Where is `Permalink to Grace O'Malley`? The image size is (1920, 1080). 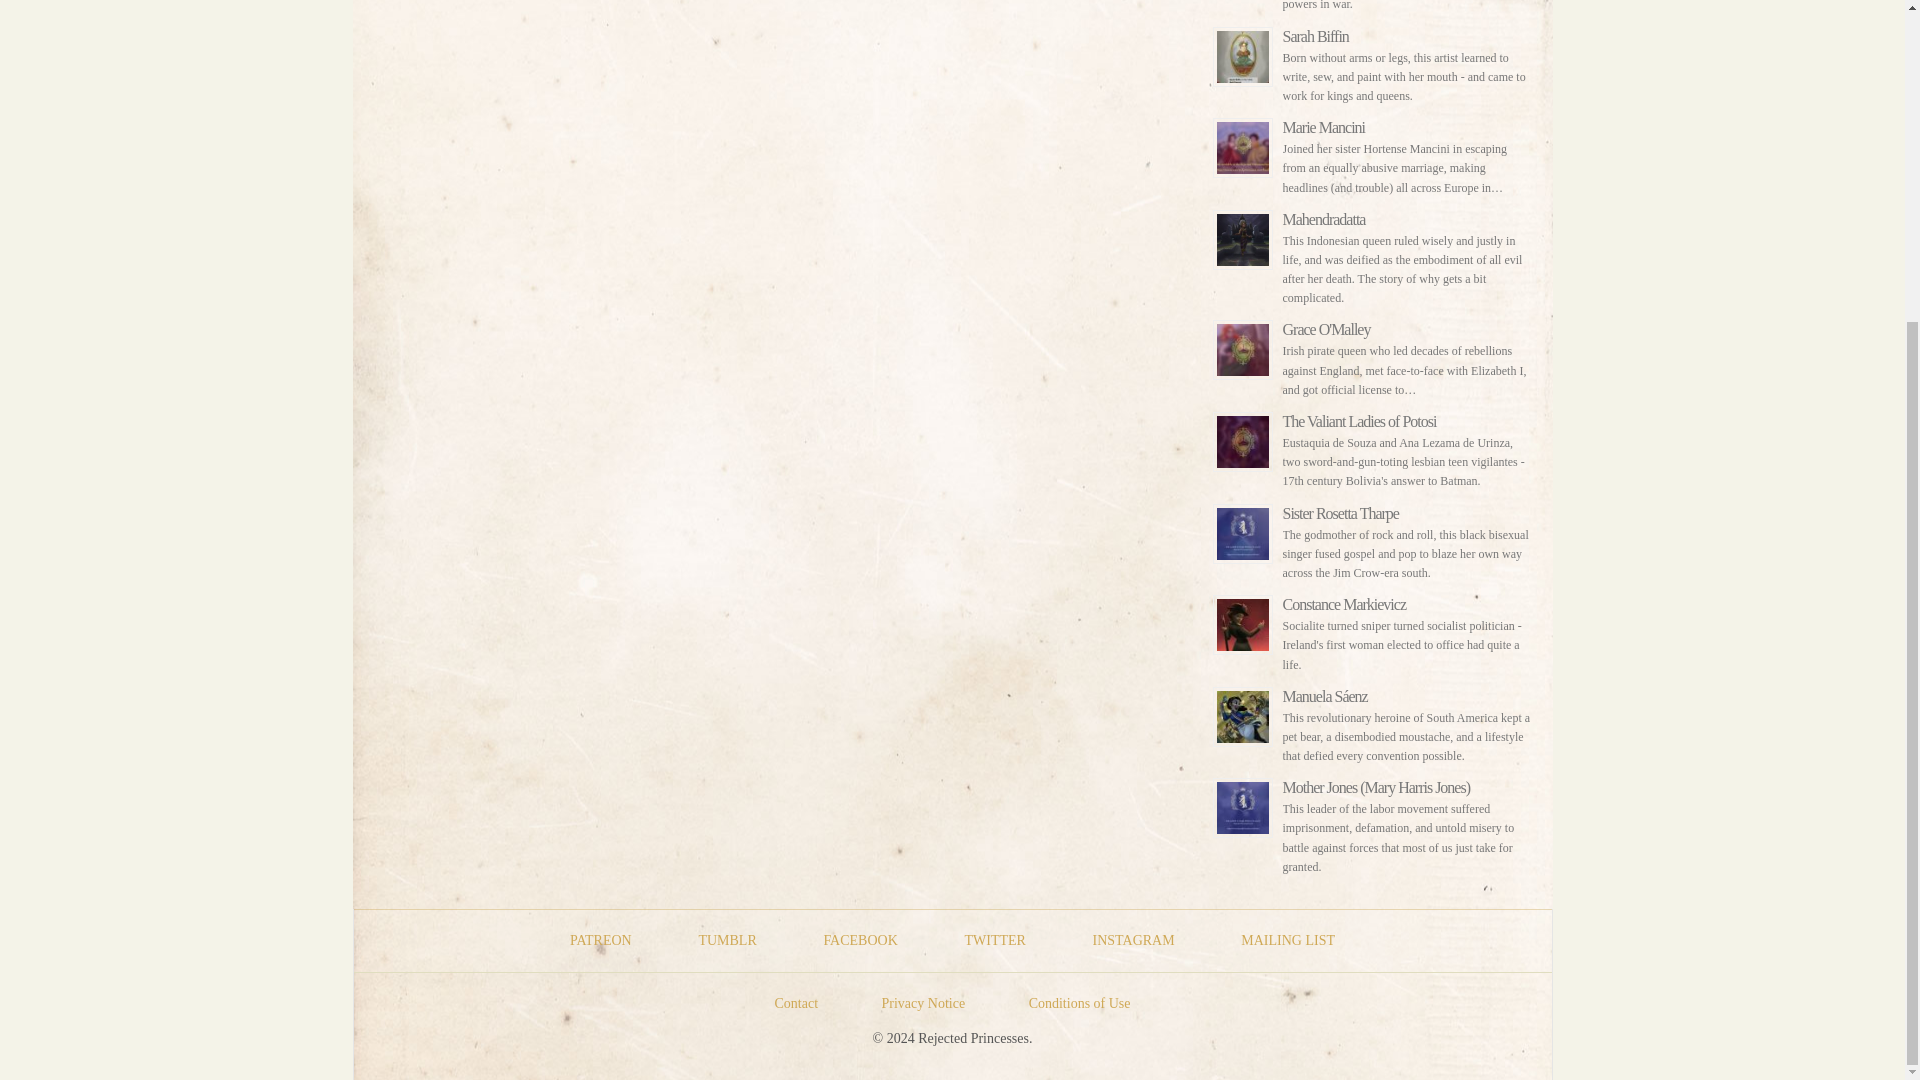 Permalink to Grace O'Malley is located at coordinates (1372, 353).